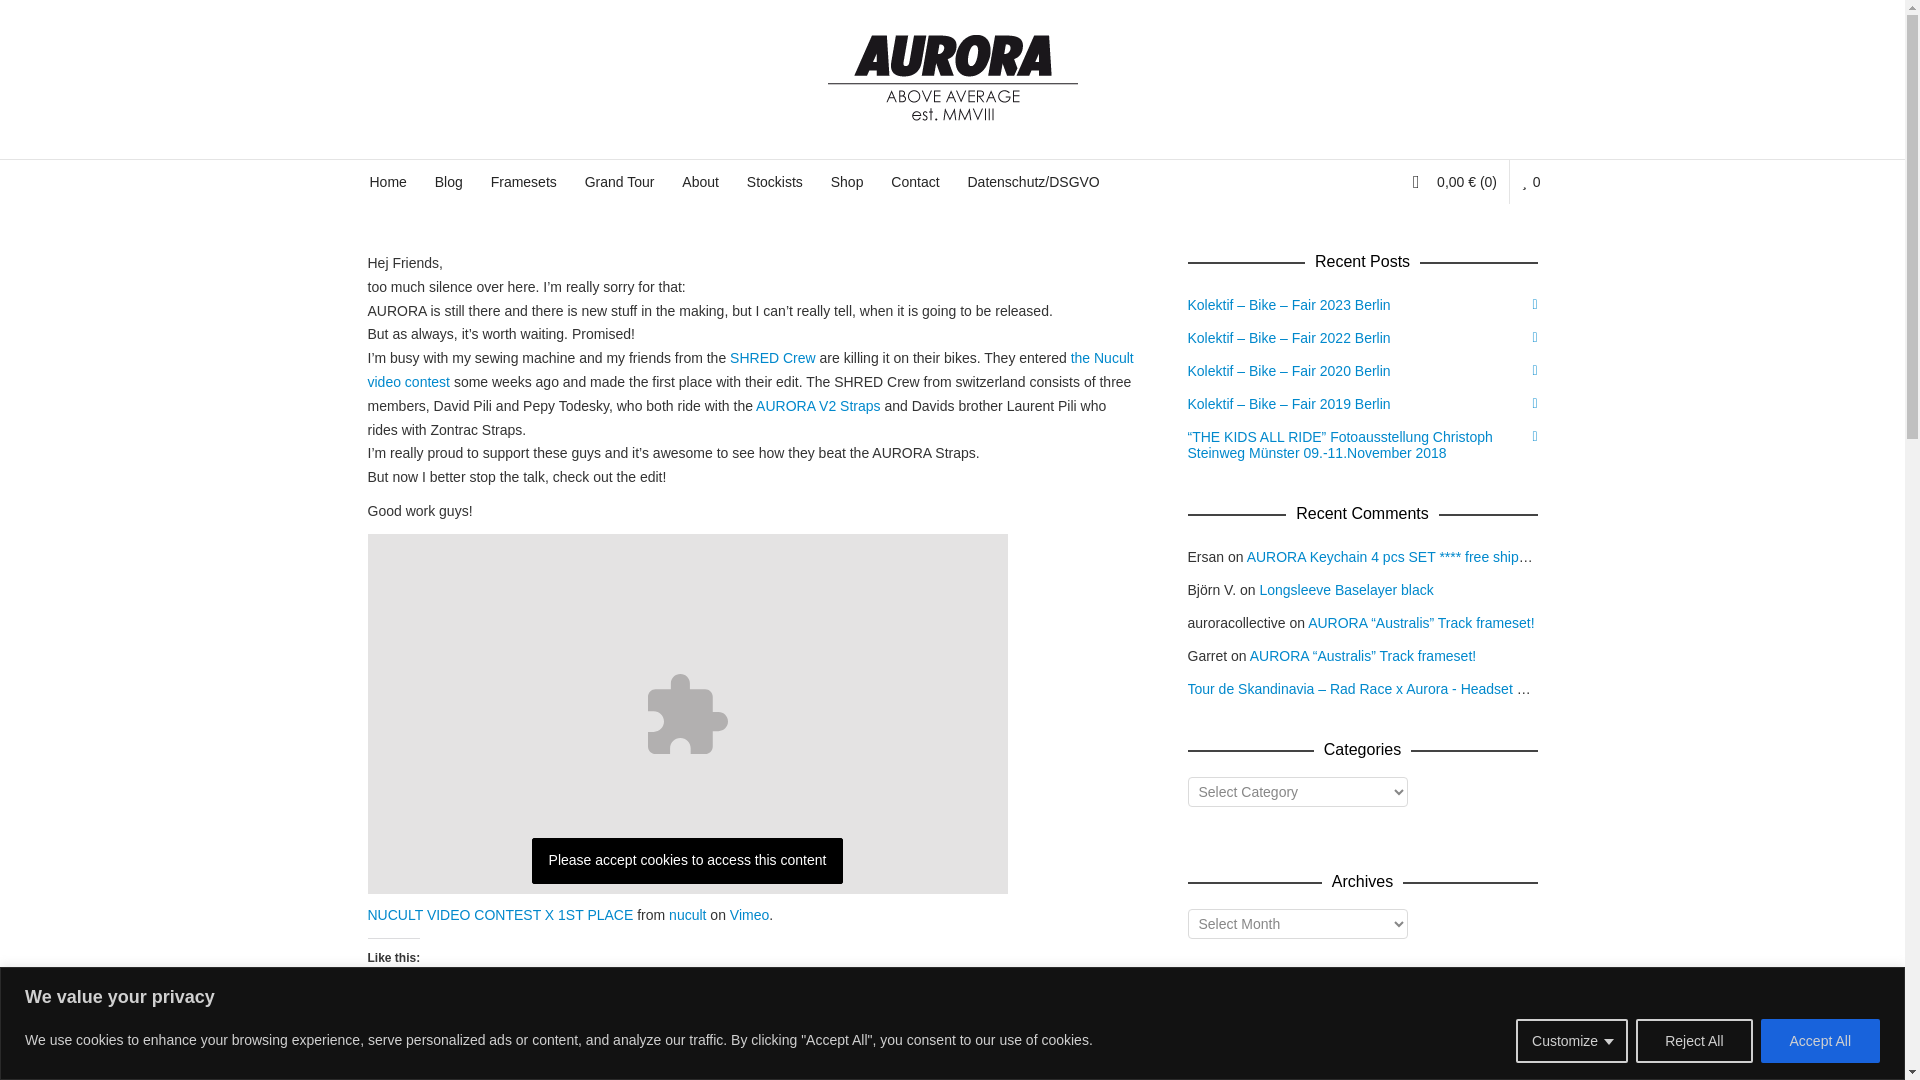 This screenshot has width=1920, height=1080. I want to click on Blog, so click(448, 182).